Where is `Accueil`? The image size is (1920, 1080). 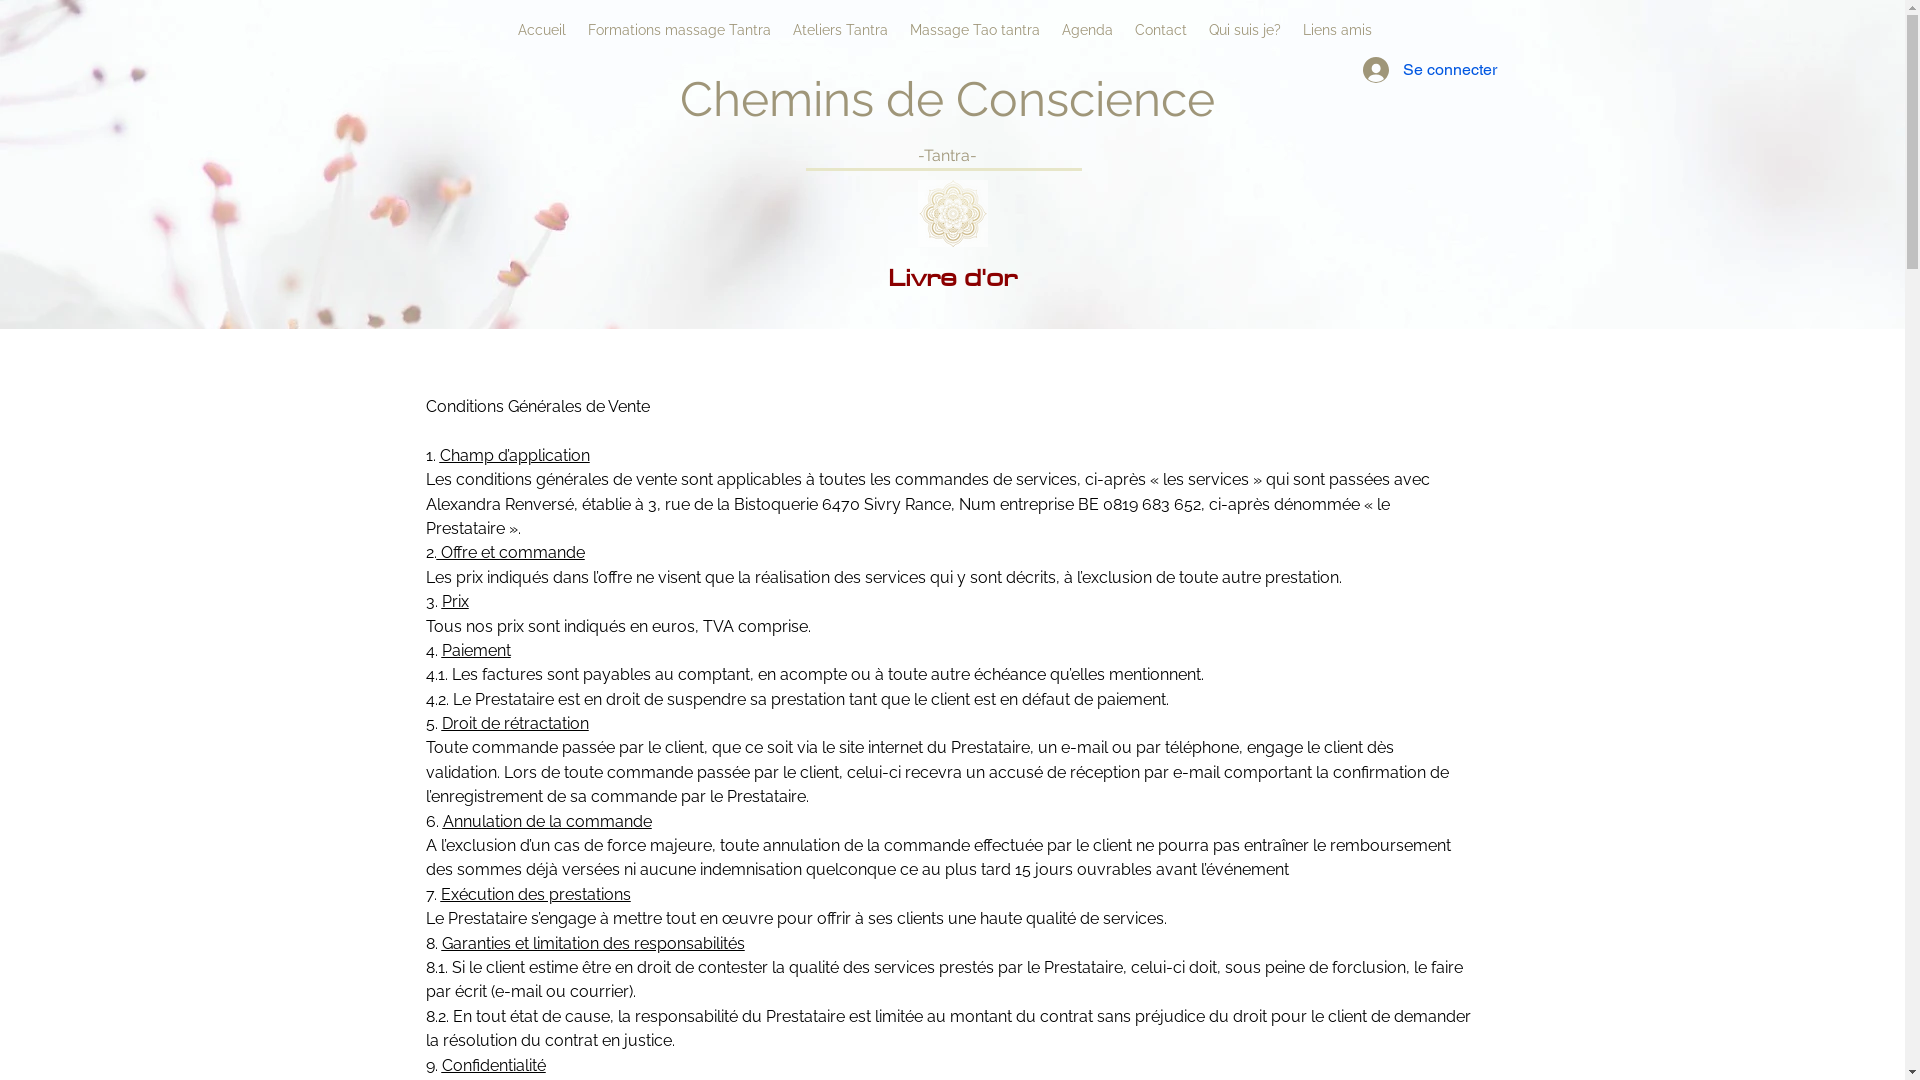
Accueil is located at coordinates (541, 30).